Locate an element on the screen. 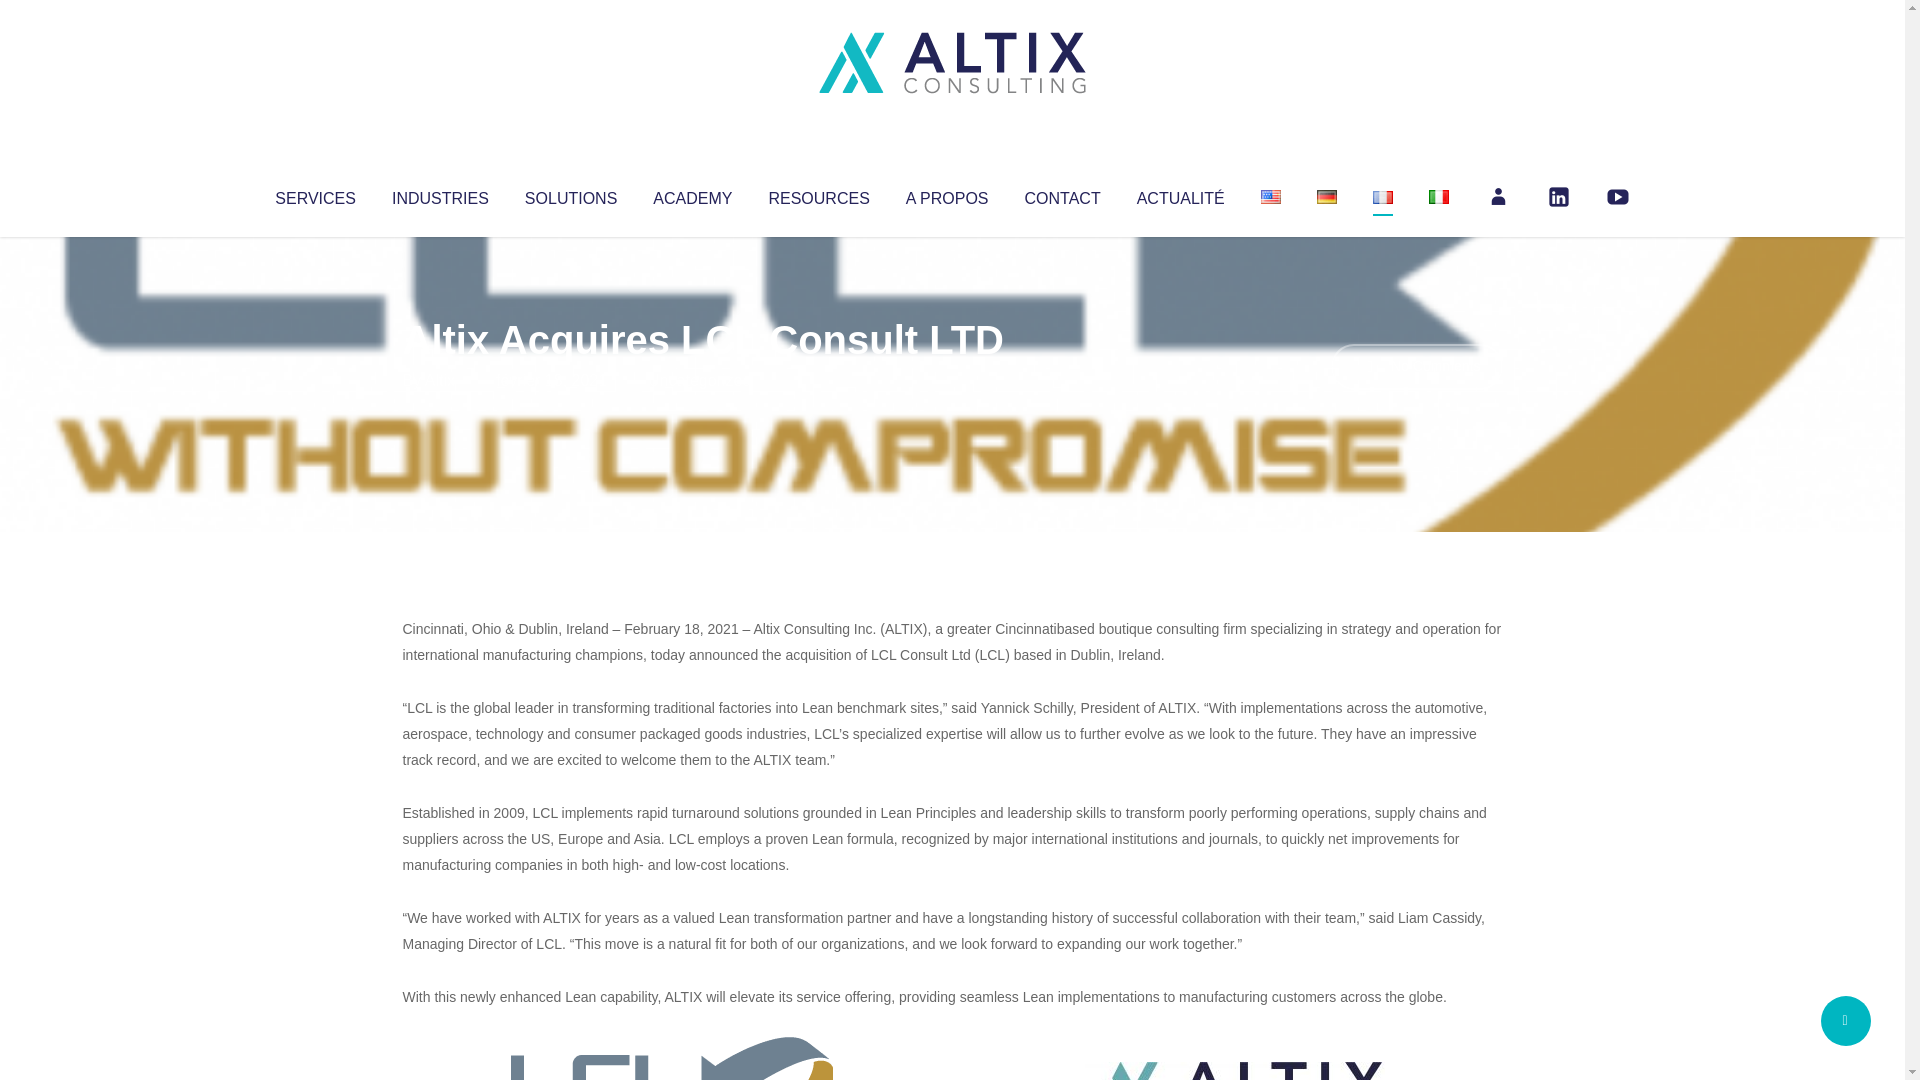 Image resolution: width=1920 pixels, height=1080 pixels. RESOURCES is located at coordinates (818, 194).